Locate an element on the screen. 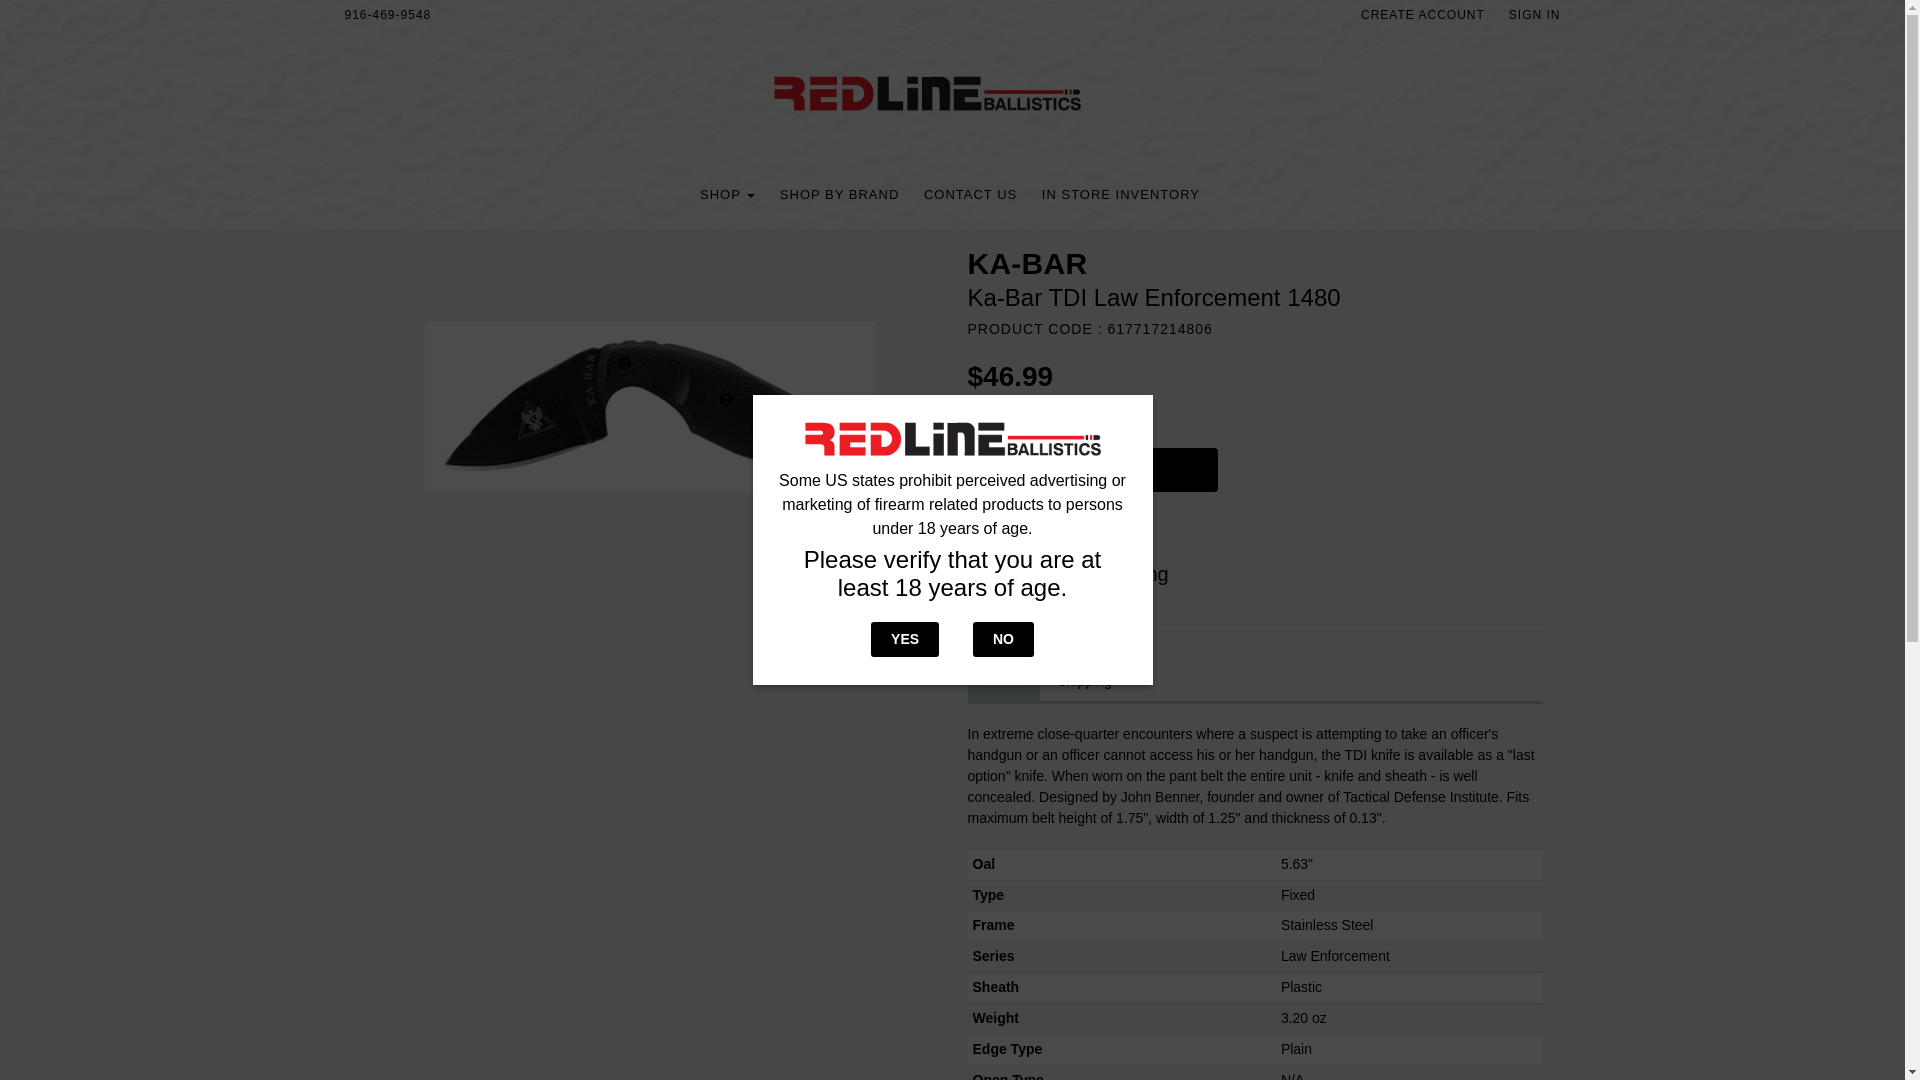 The image size is (1920, 1080). ADD TO CART is located at coordinates (1102, 475).